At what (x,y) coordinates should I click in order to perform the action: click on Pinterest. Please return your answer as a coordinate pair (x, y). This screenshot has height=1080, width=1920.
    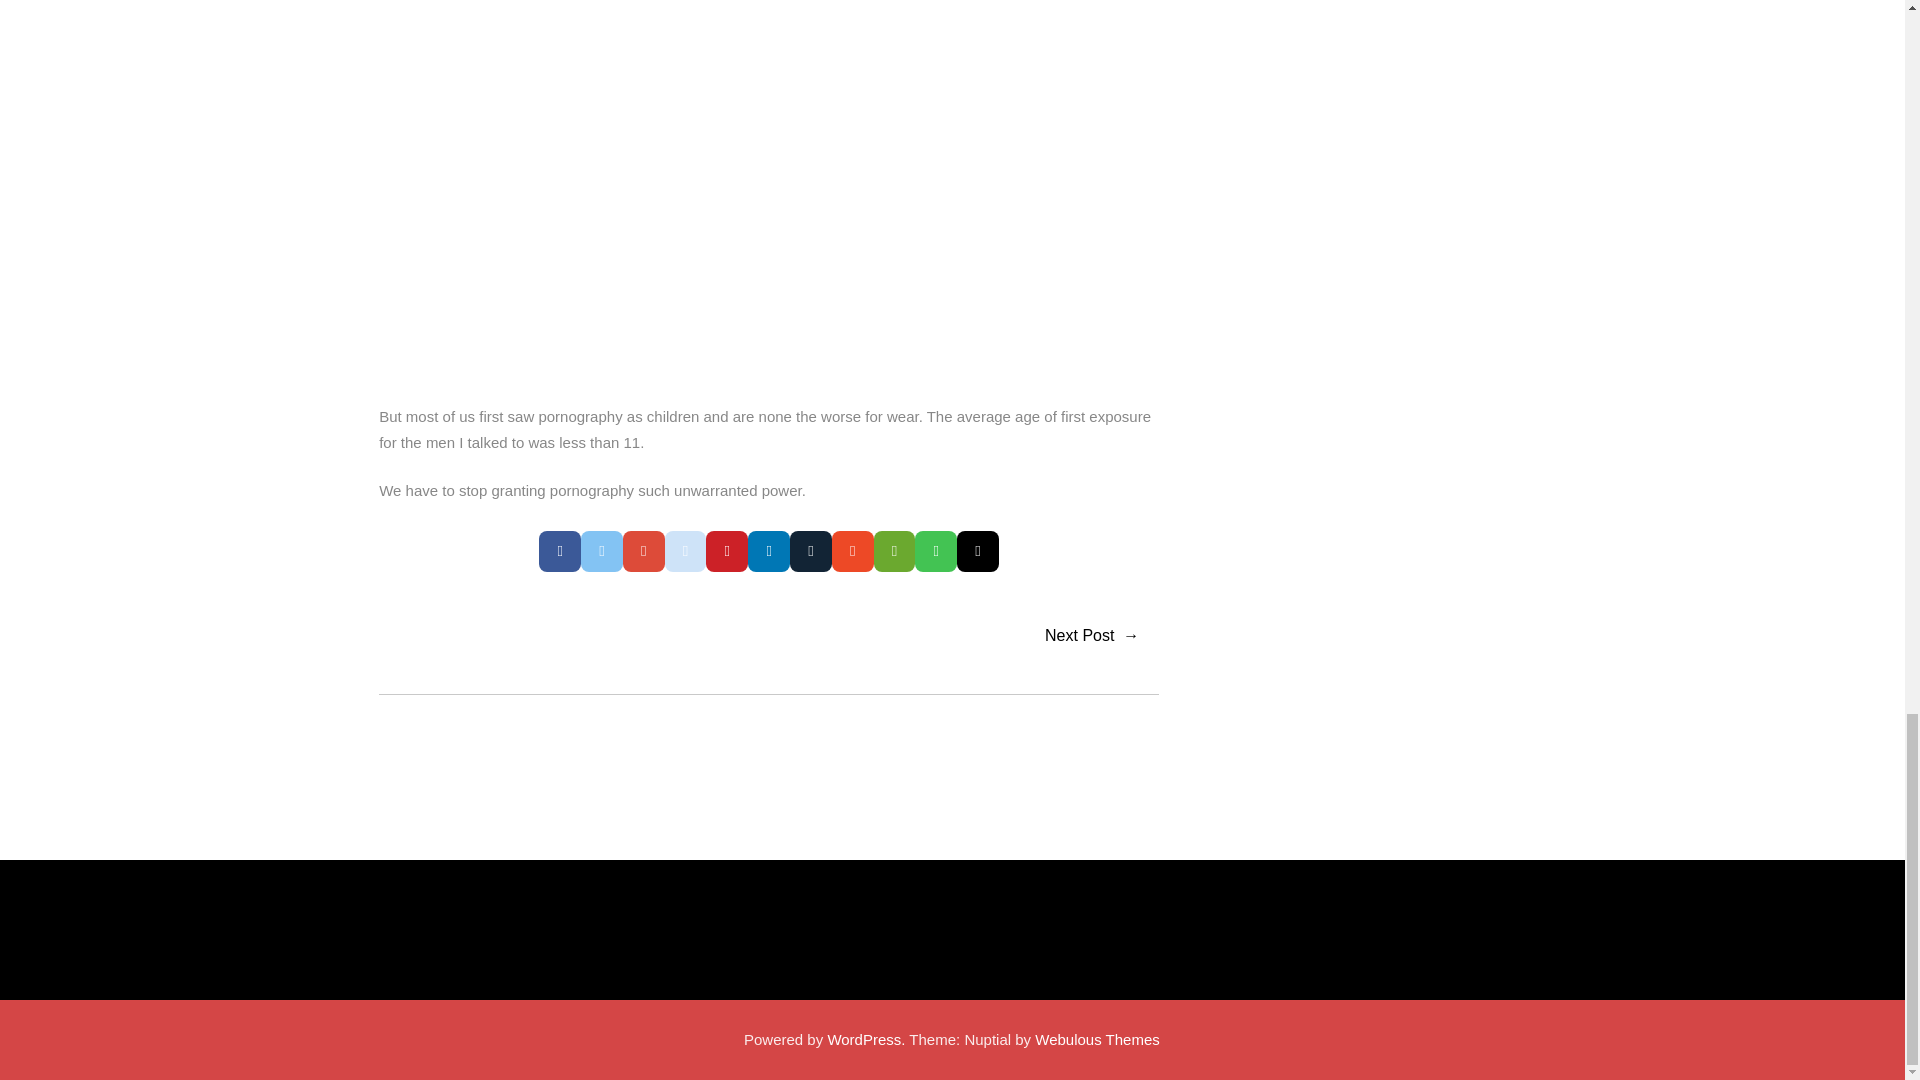
    Looking at the image, I should click on (727, 552).